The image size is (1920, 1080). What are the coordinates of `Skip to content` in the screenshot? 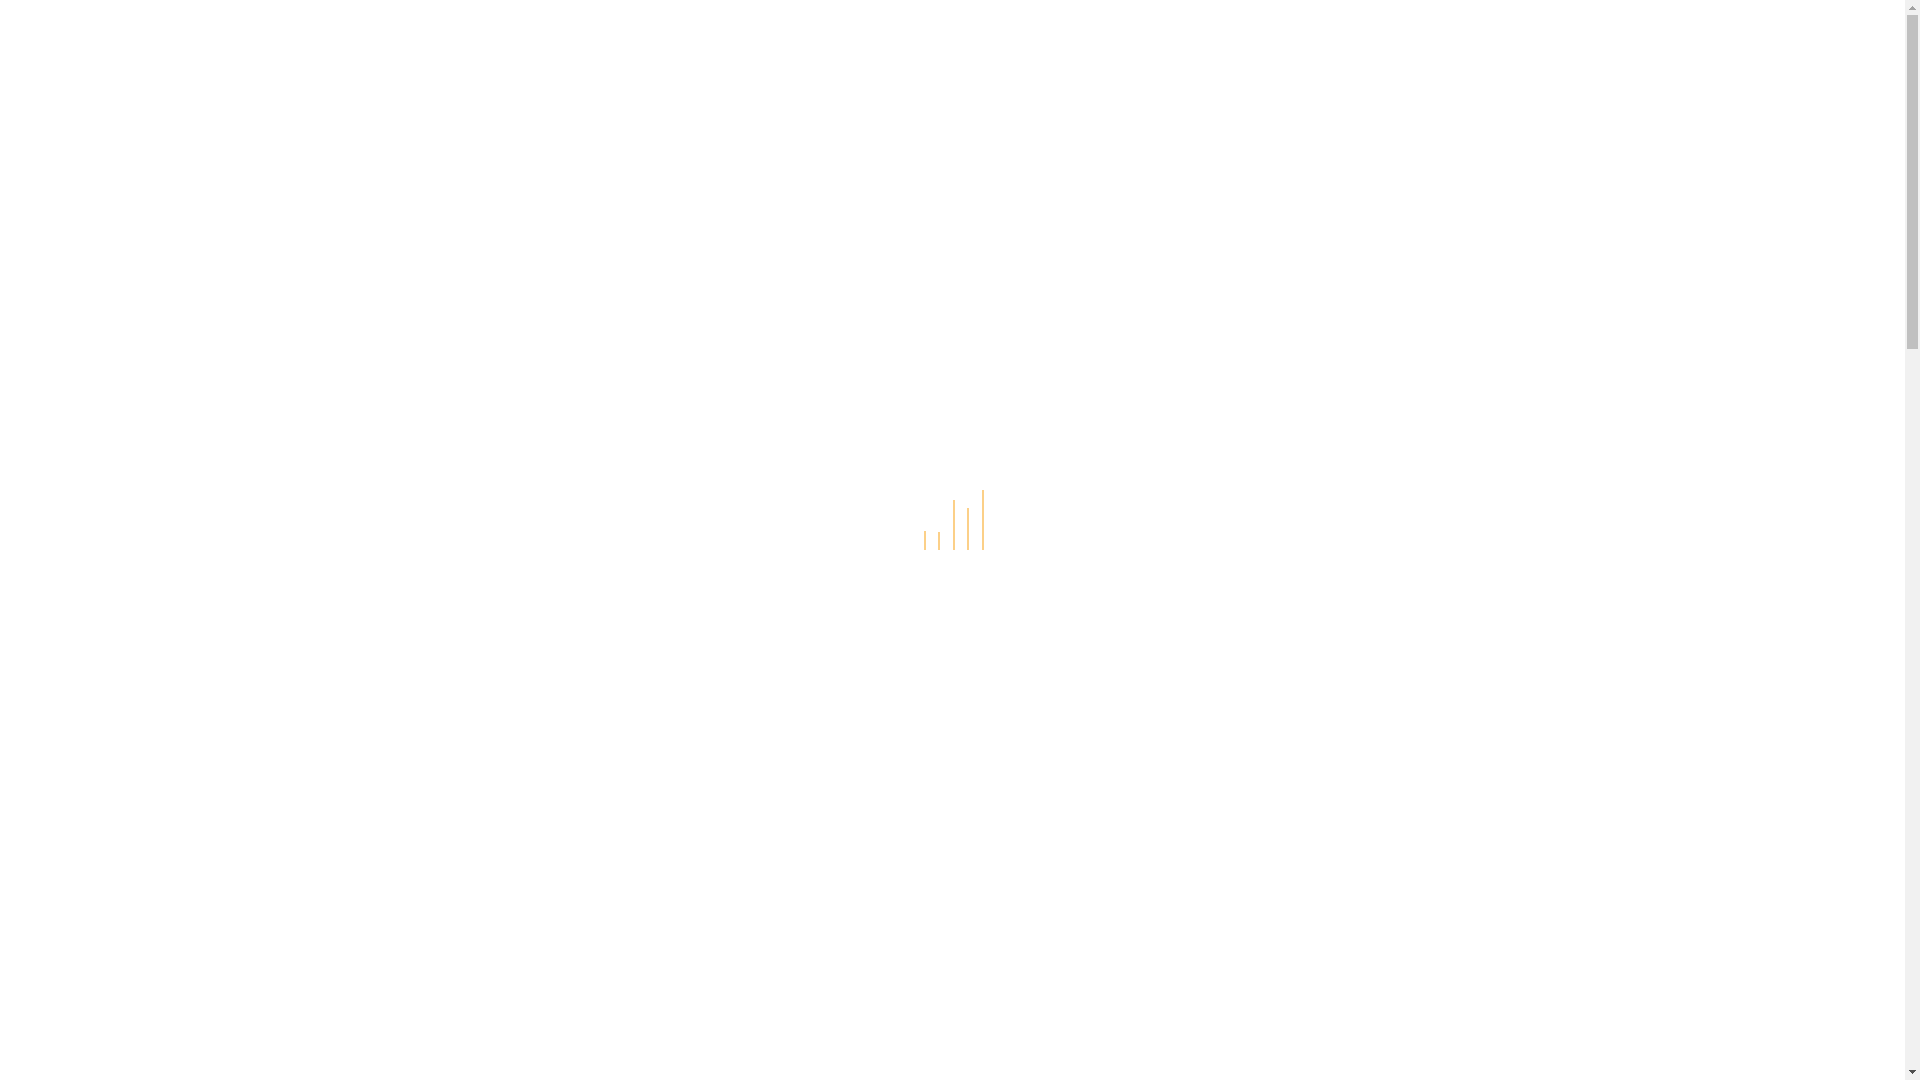 It's located at (0, 0).